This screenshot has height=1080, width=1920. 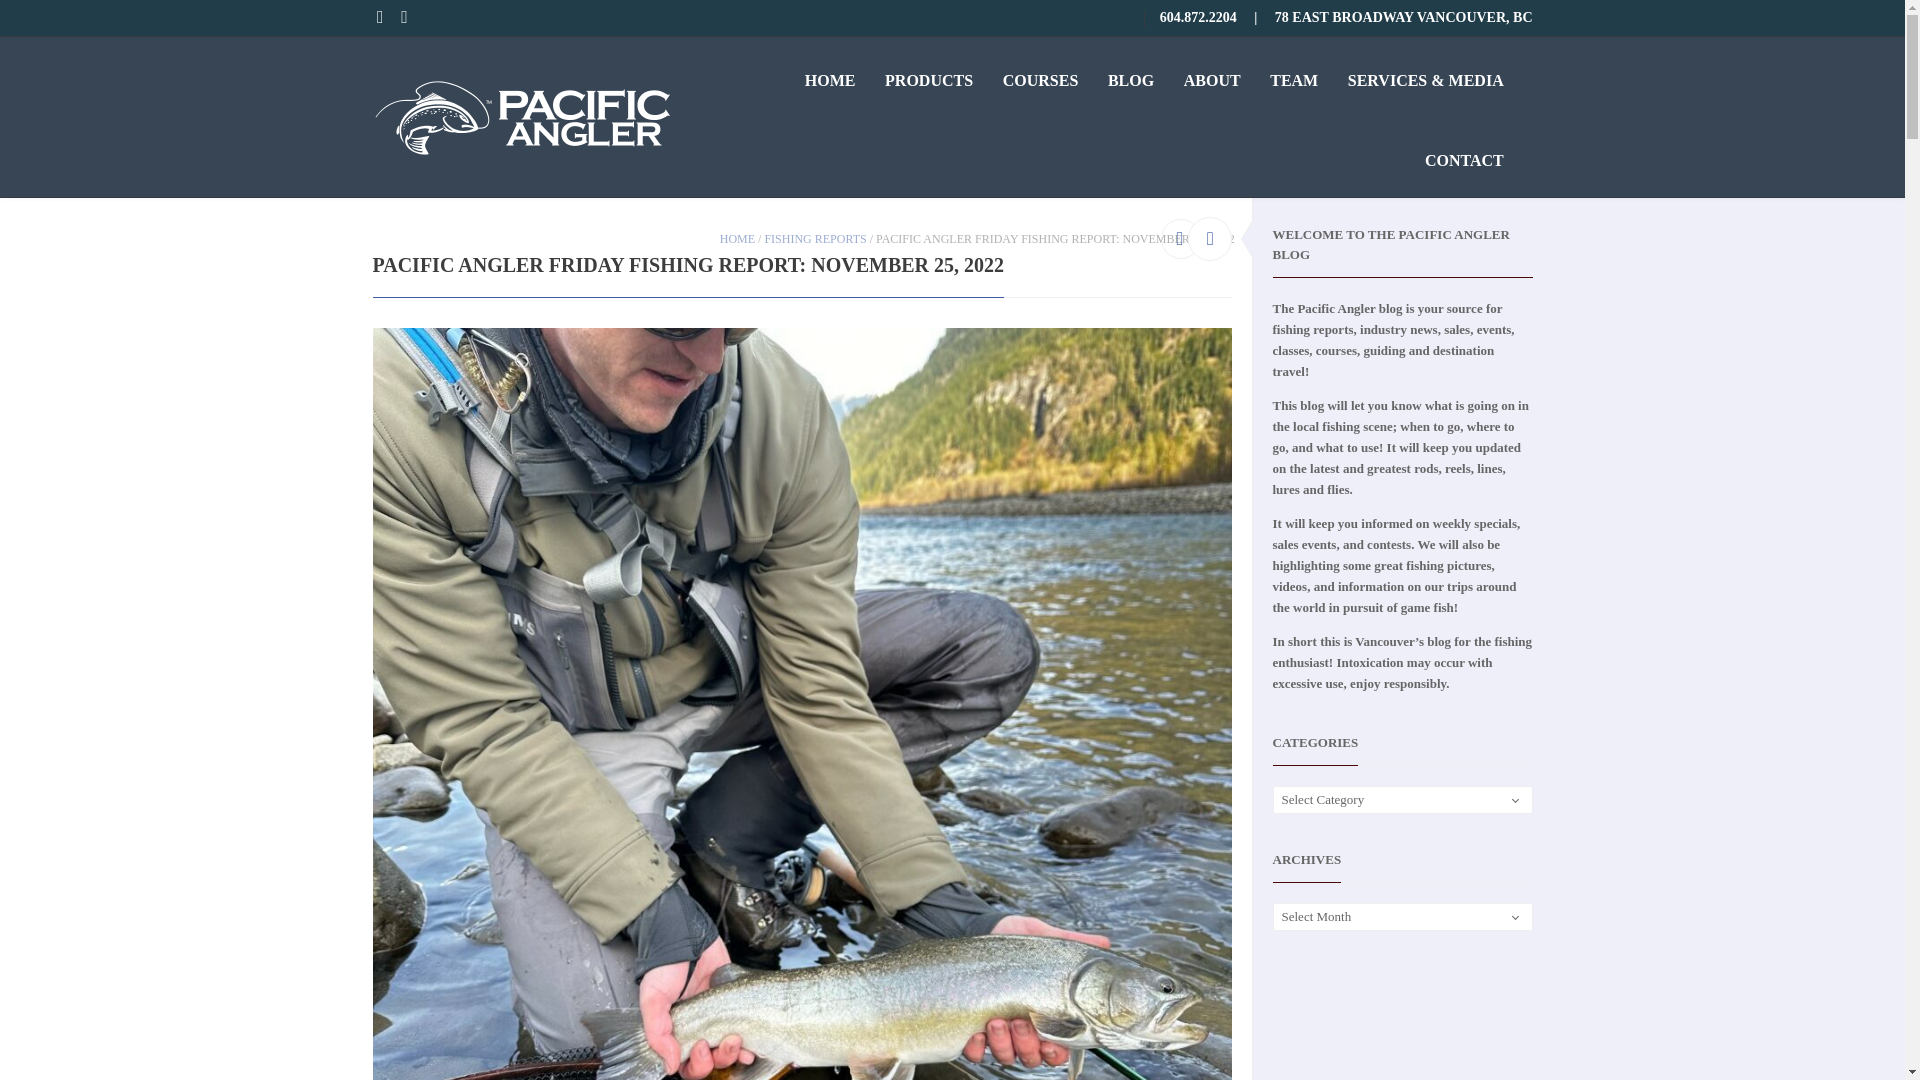 I want to click on COURSES, so click(x=1040, y=76).